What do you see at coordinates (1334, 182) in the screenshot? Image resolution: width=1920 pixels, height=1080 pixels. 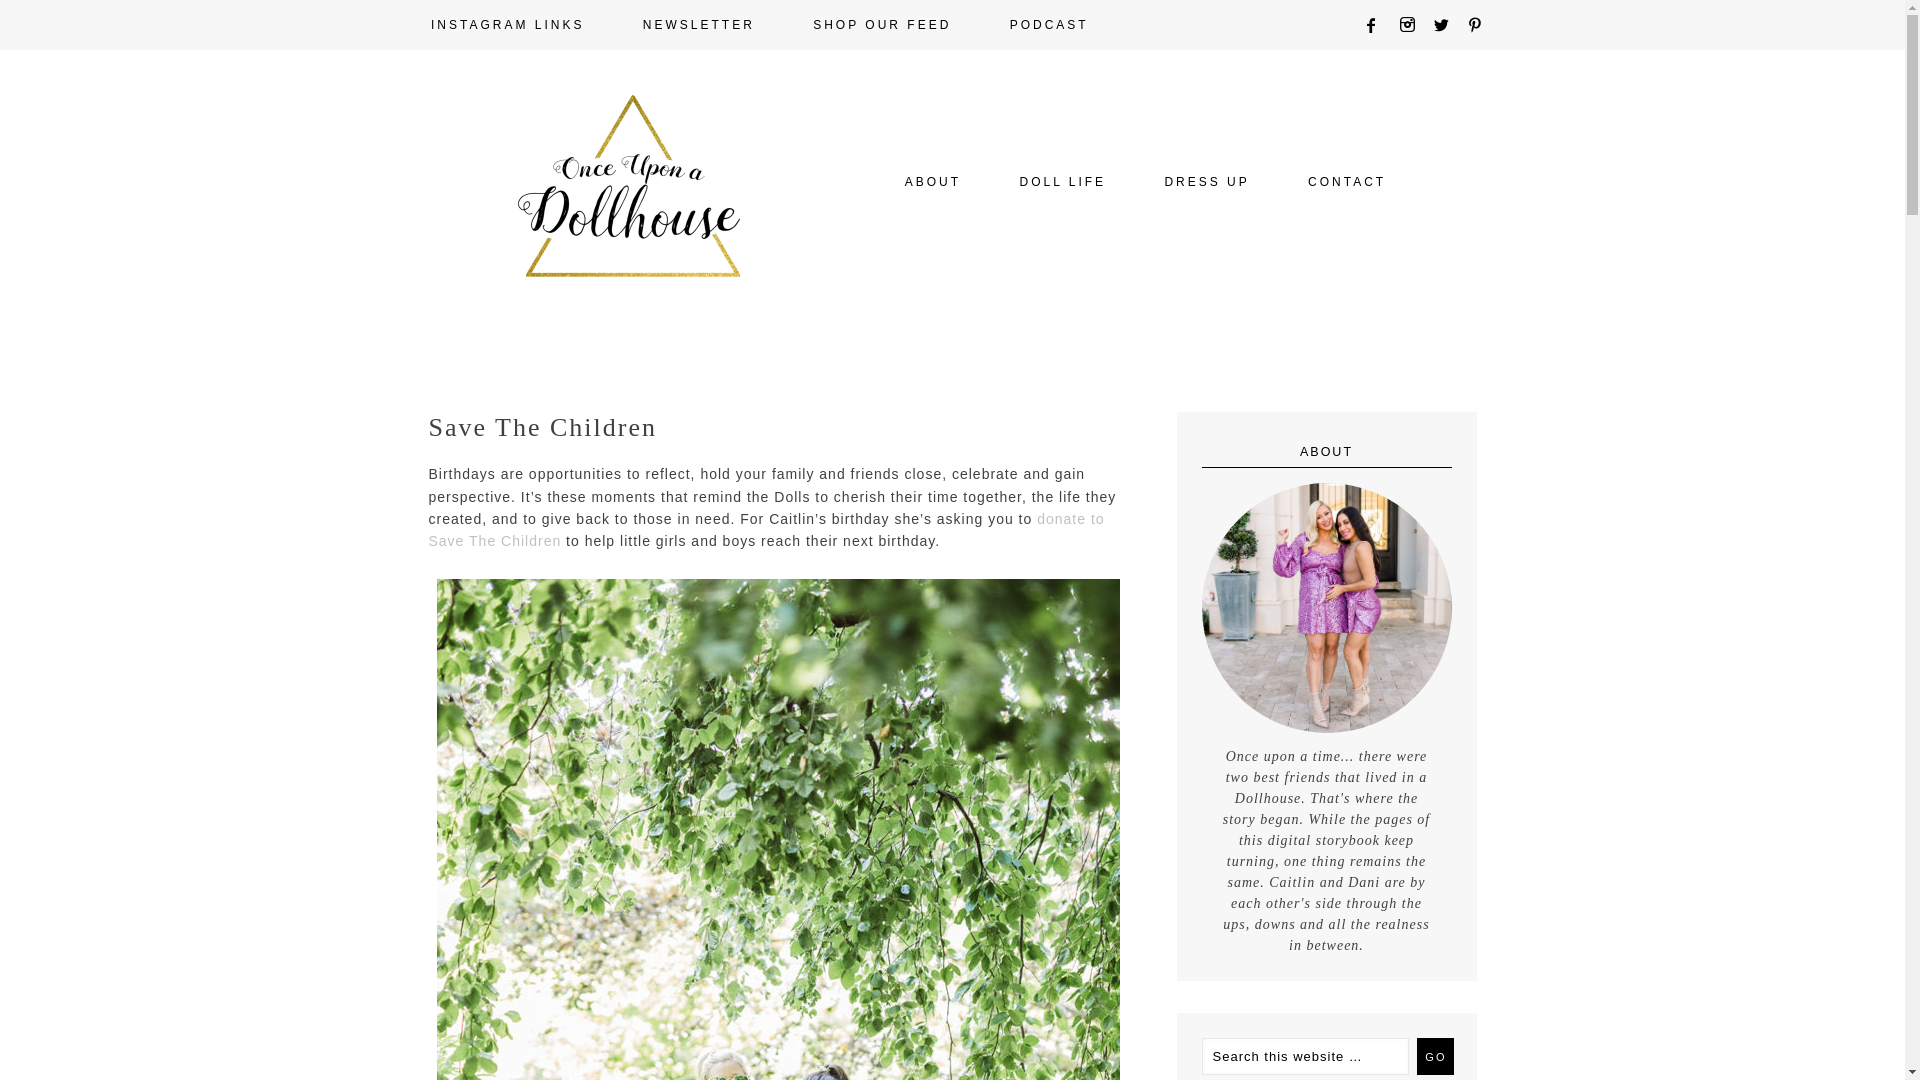 I see `CONTACT` at bounding box center [1334, 182].